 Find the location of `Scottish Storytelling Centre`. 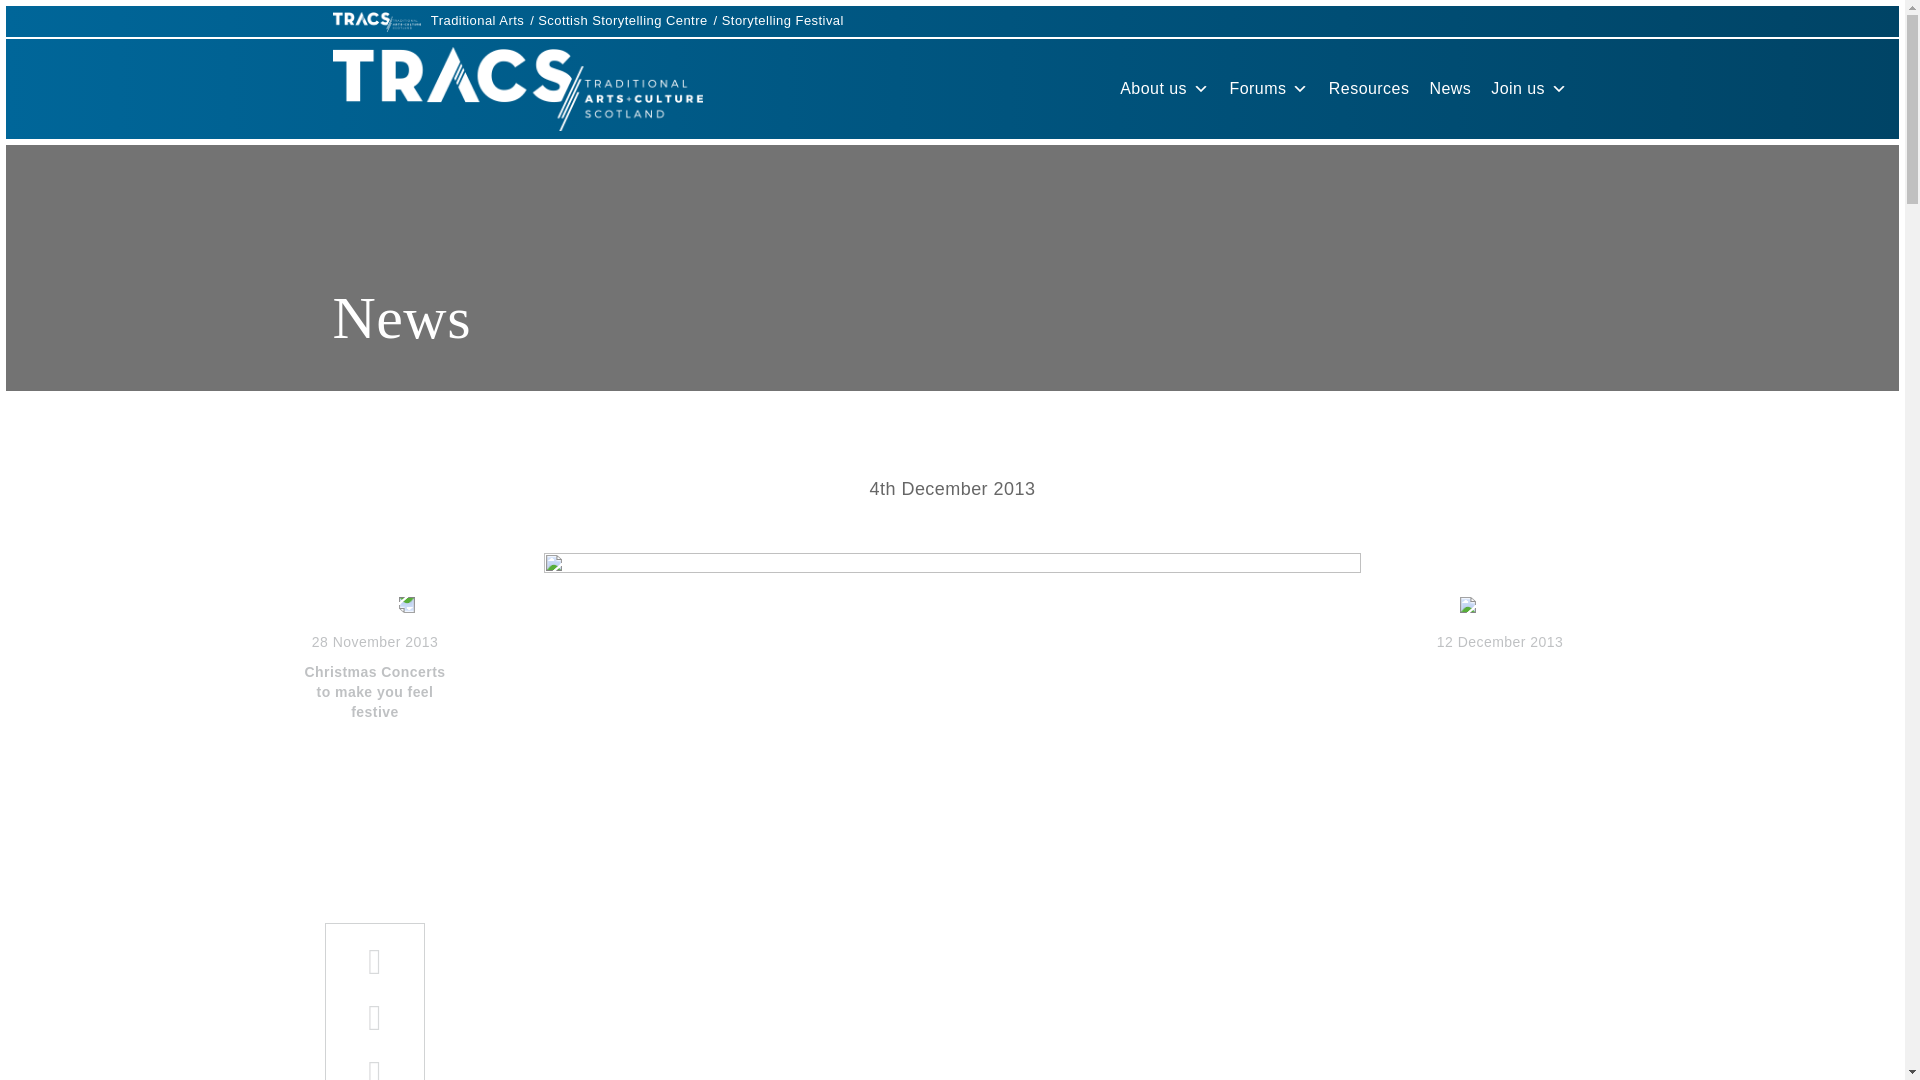

Scottish Storytelling Centre is located at coordinates (374, 660).